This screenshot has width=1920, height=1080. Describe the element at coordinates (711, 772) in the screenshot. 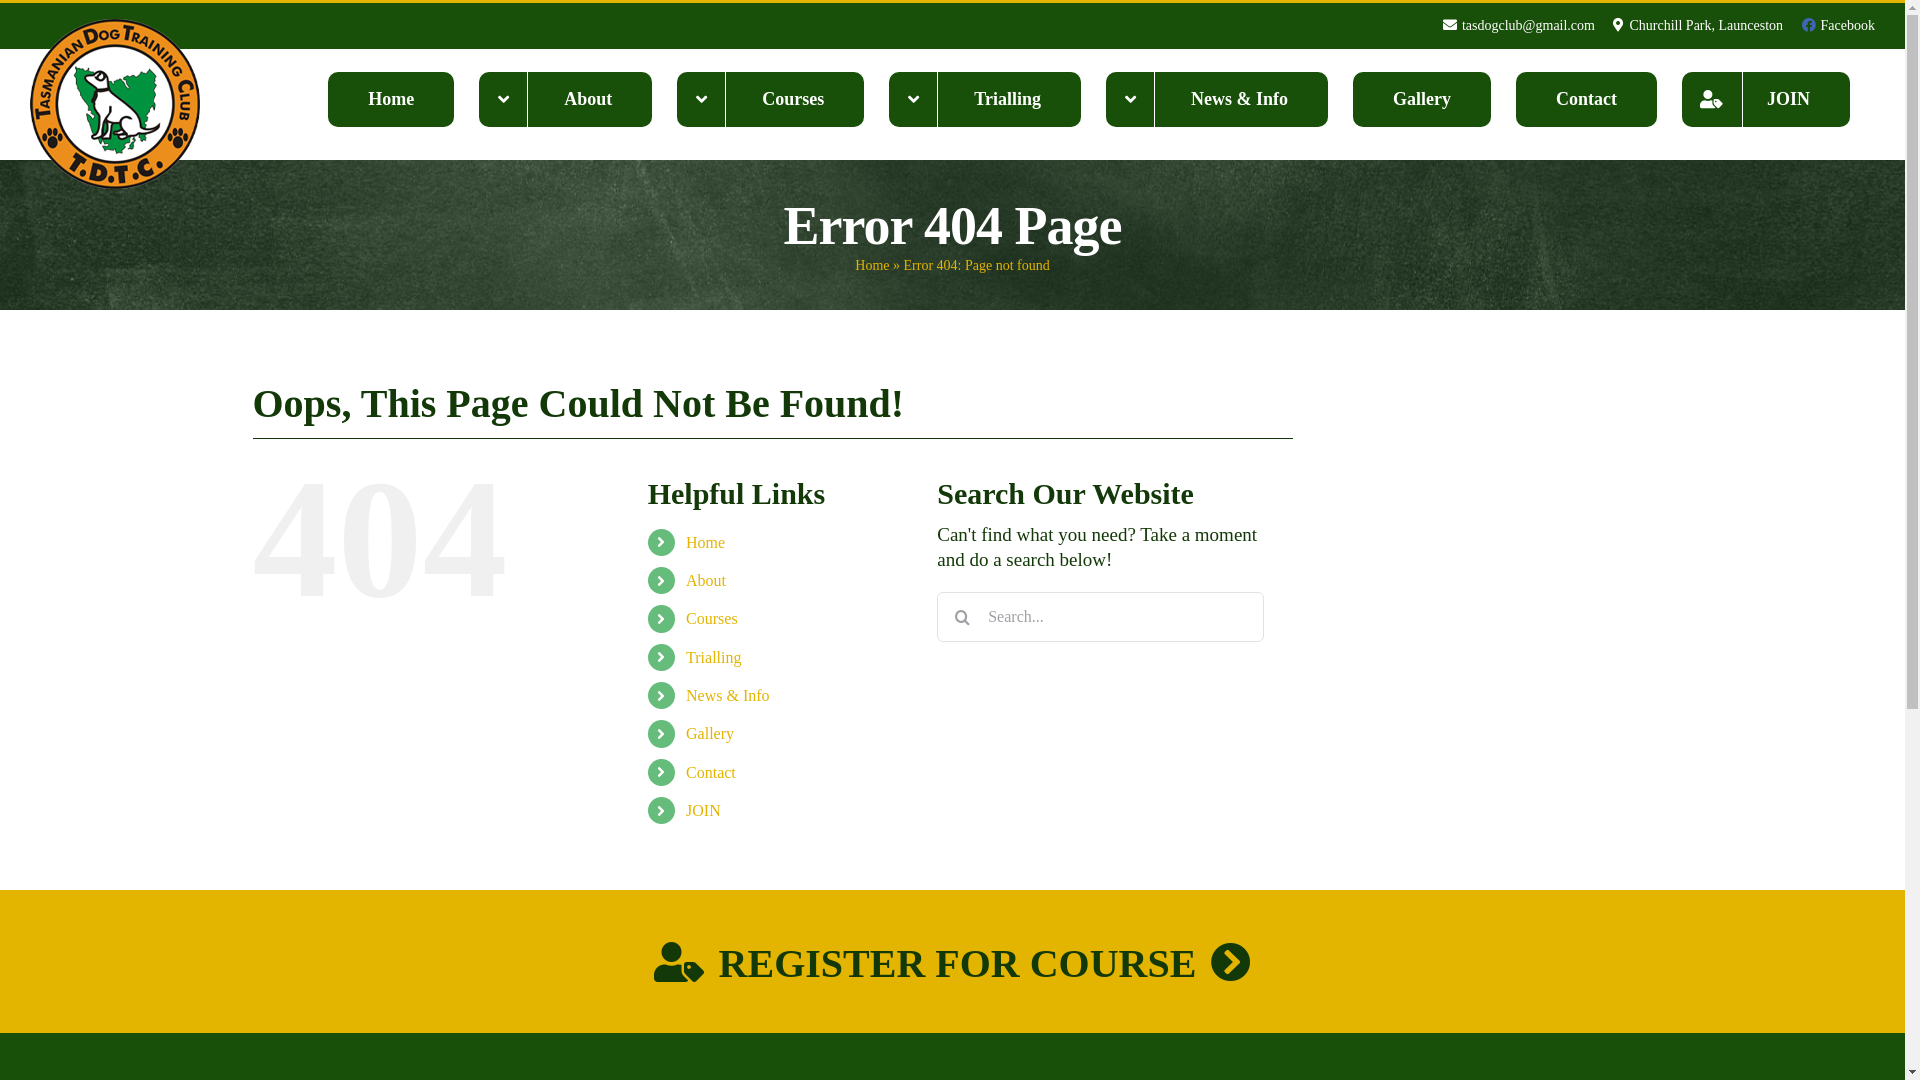

I see `Contact` at that location.